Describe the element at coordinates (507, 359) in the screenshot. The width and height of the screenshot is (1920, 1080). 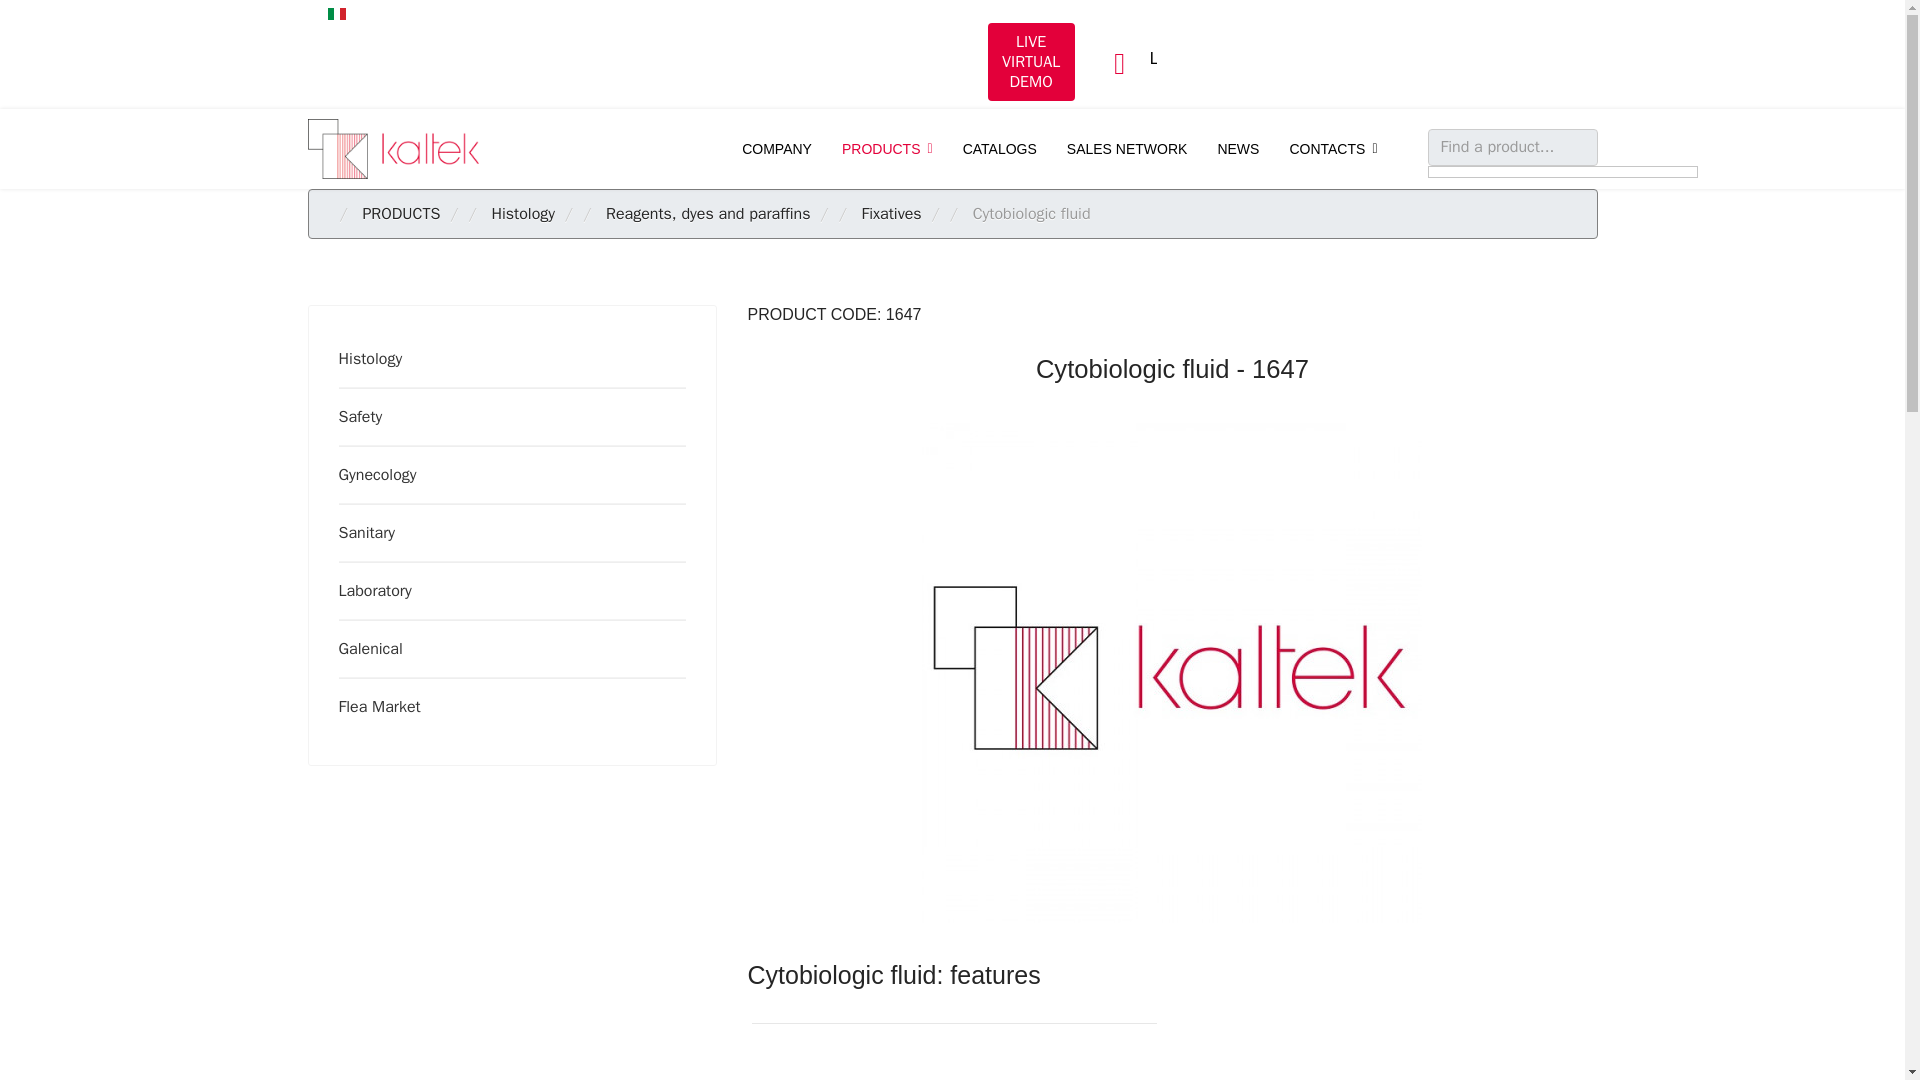
I see `Histology` at that location.